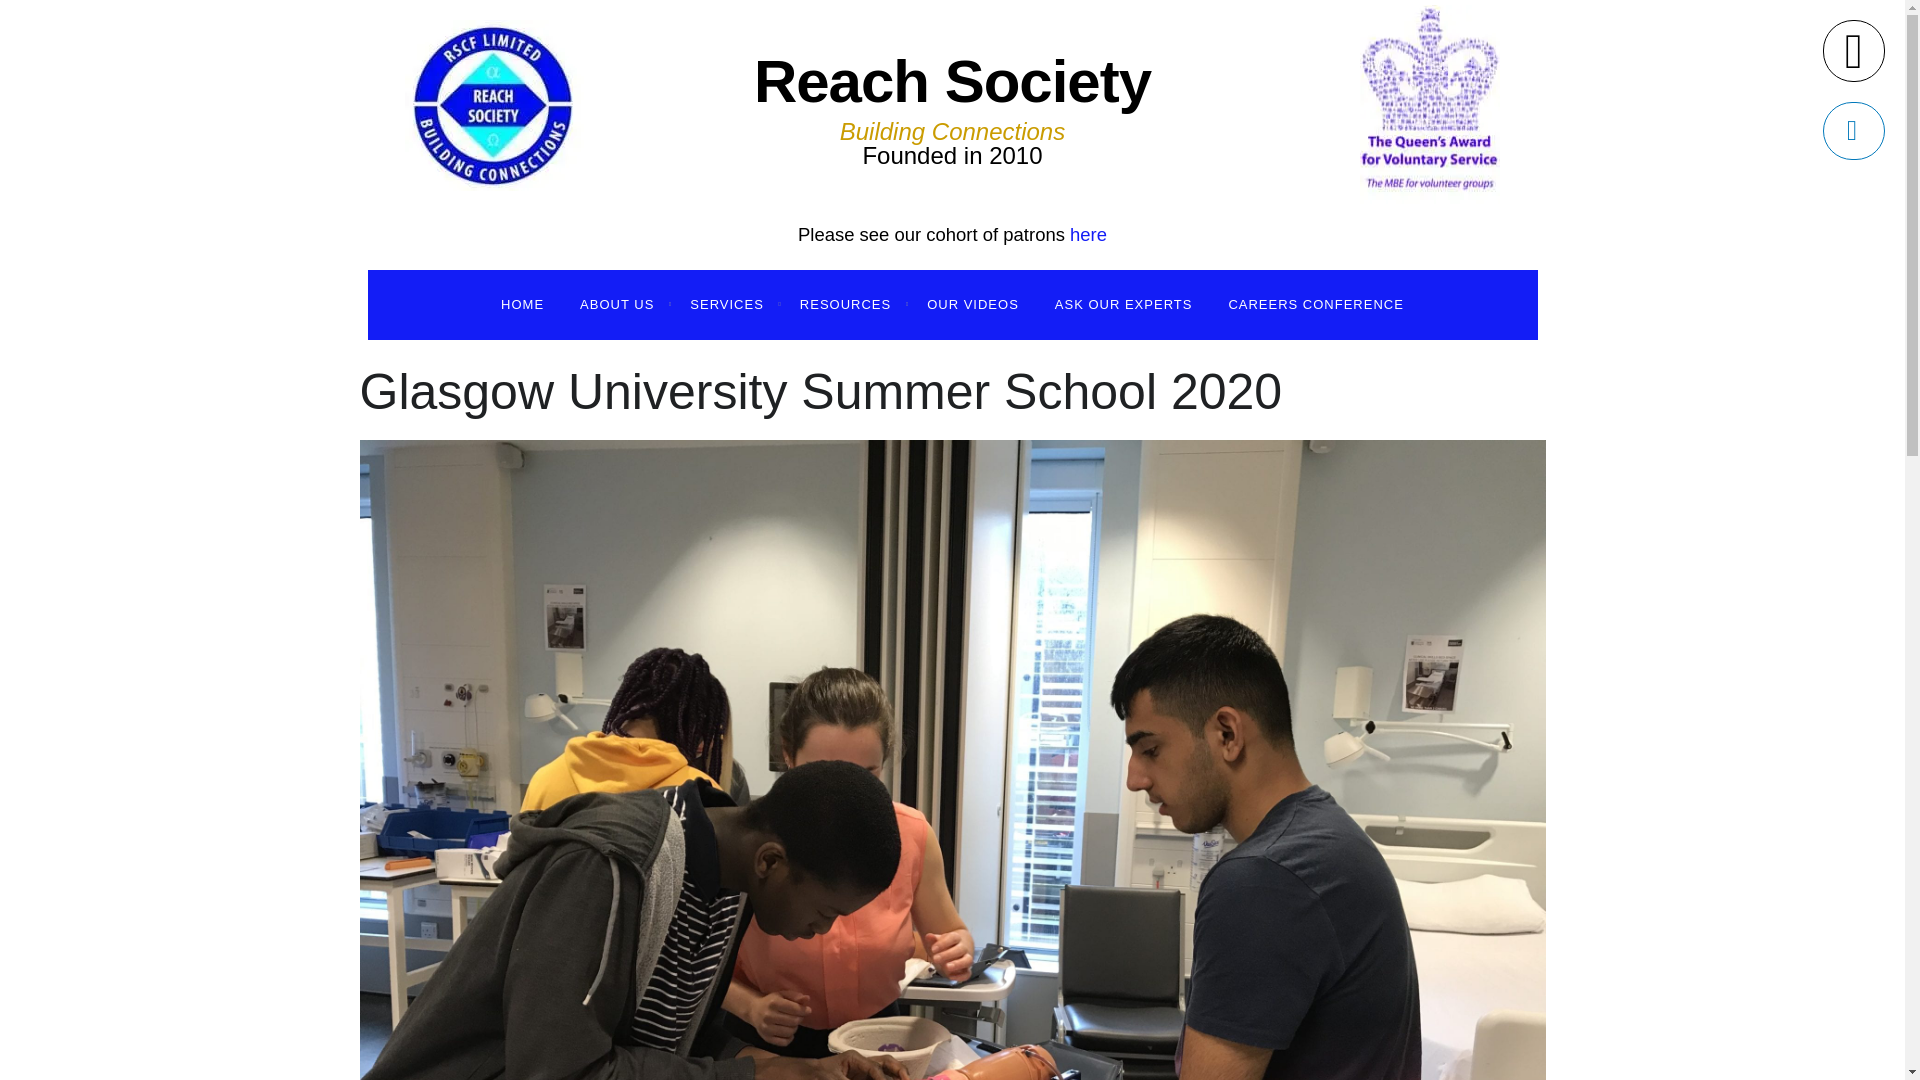 The width and height of the screenshot is (1920, 1080). Describe the element at coordinates (726, 305) in the screenshot. I see `SERVICES` at that location.